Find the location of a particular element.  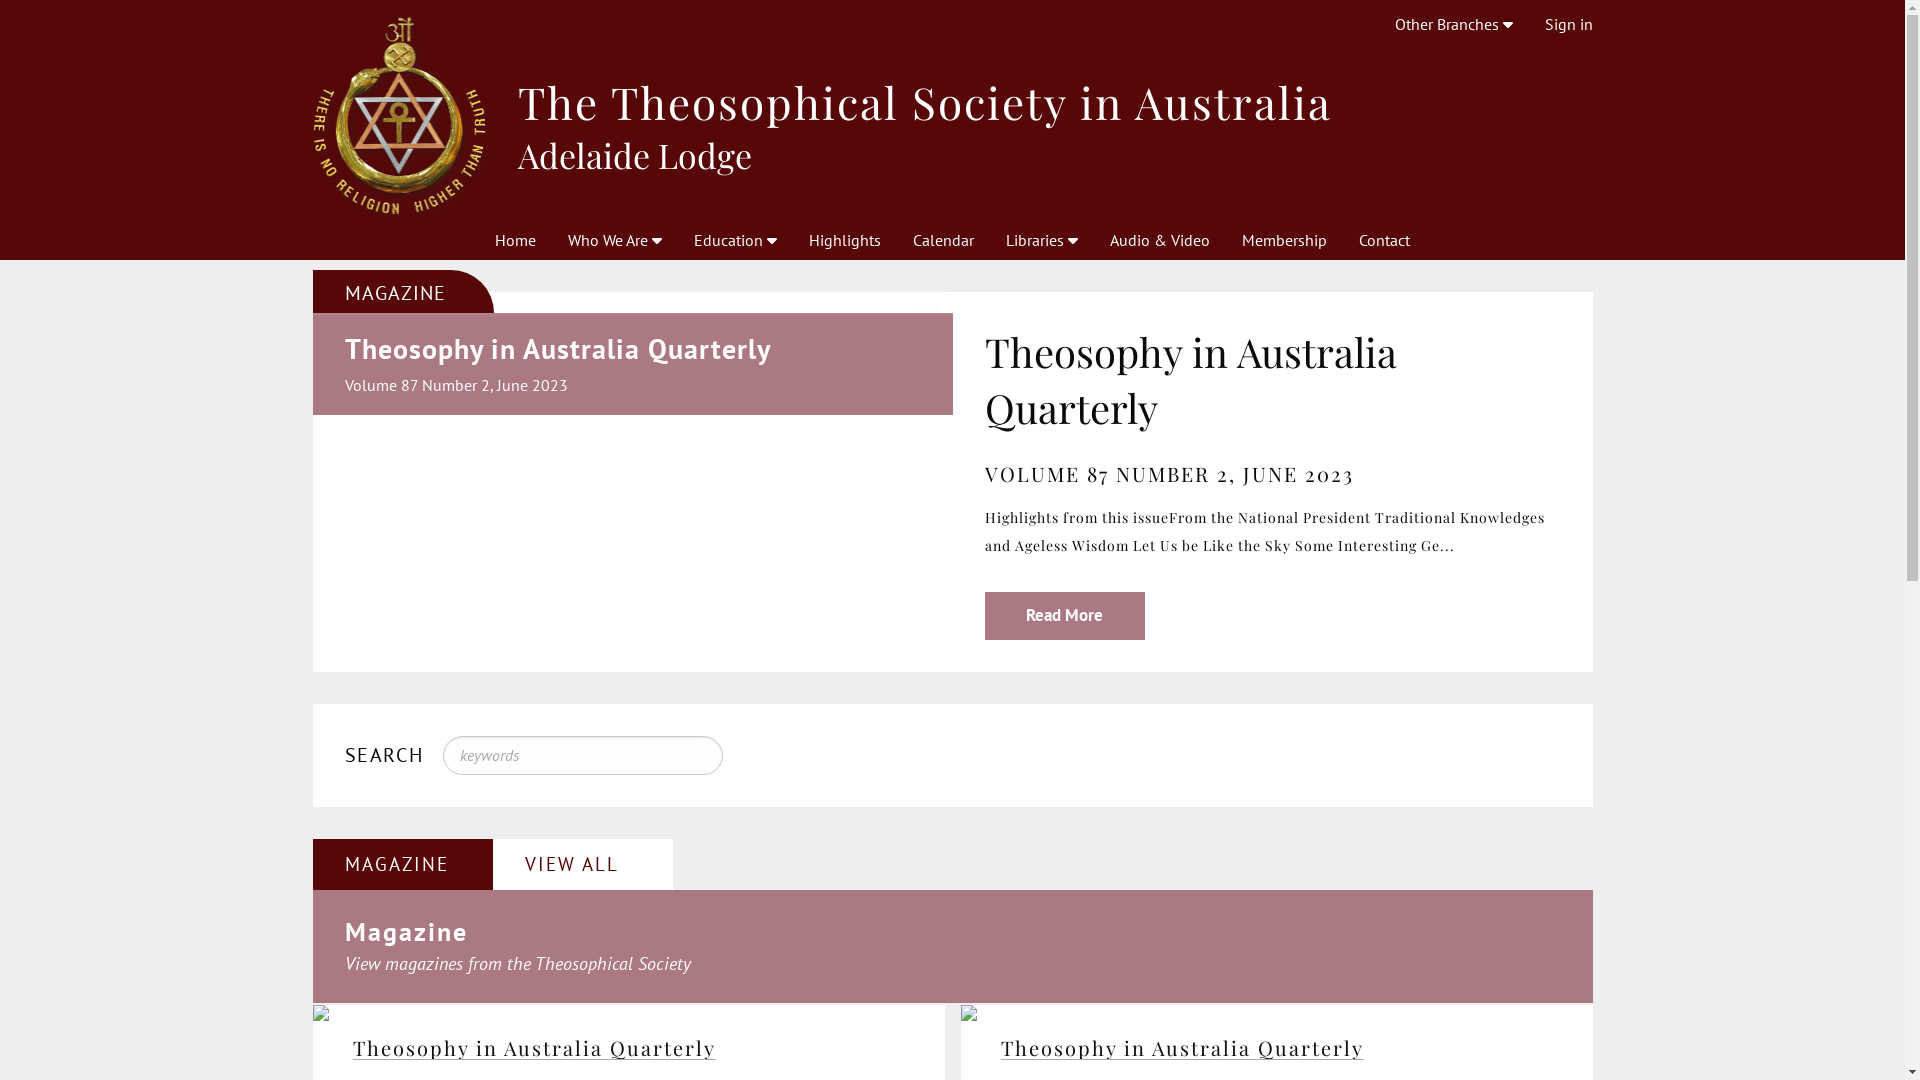

Sign in is located at coordinates (1568, 24).